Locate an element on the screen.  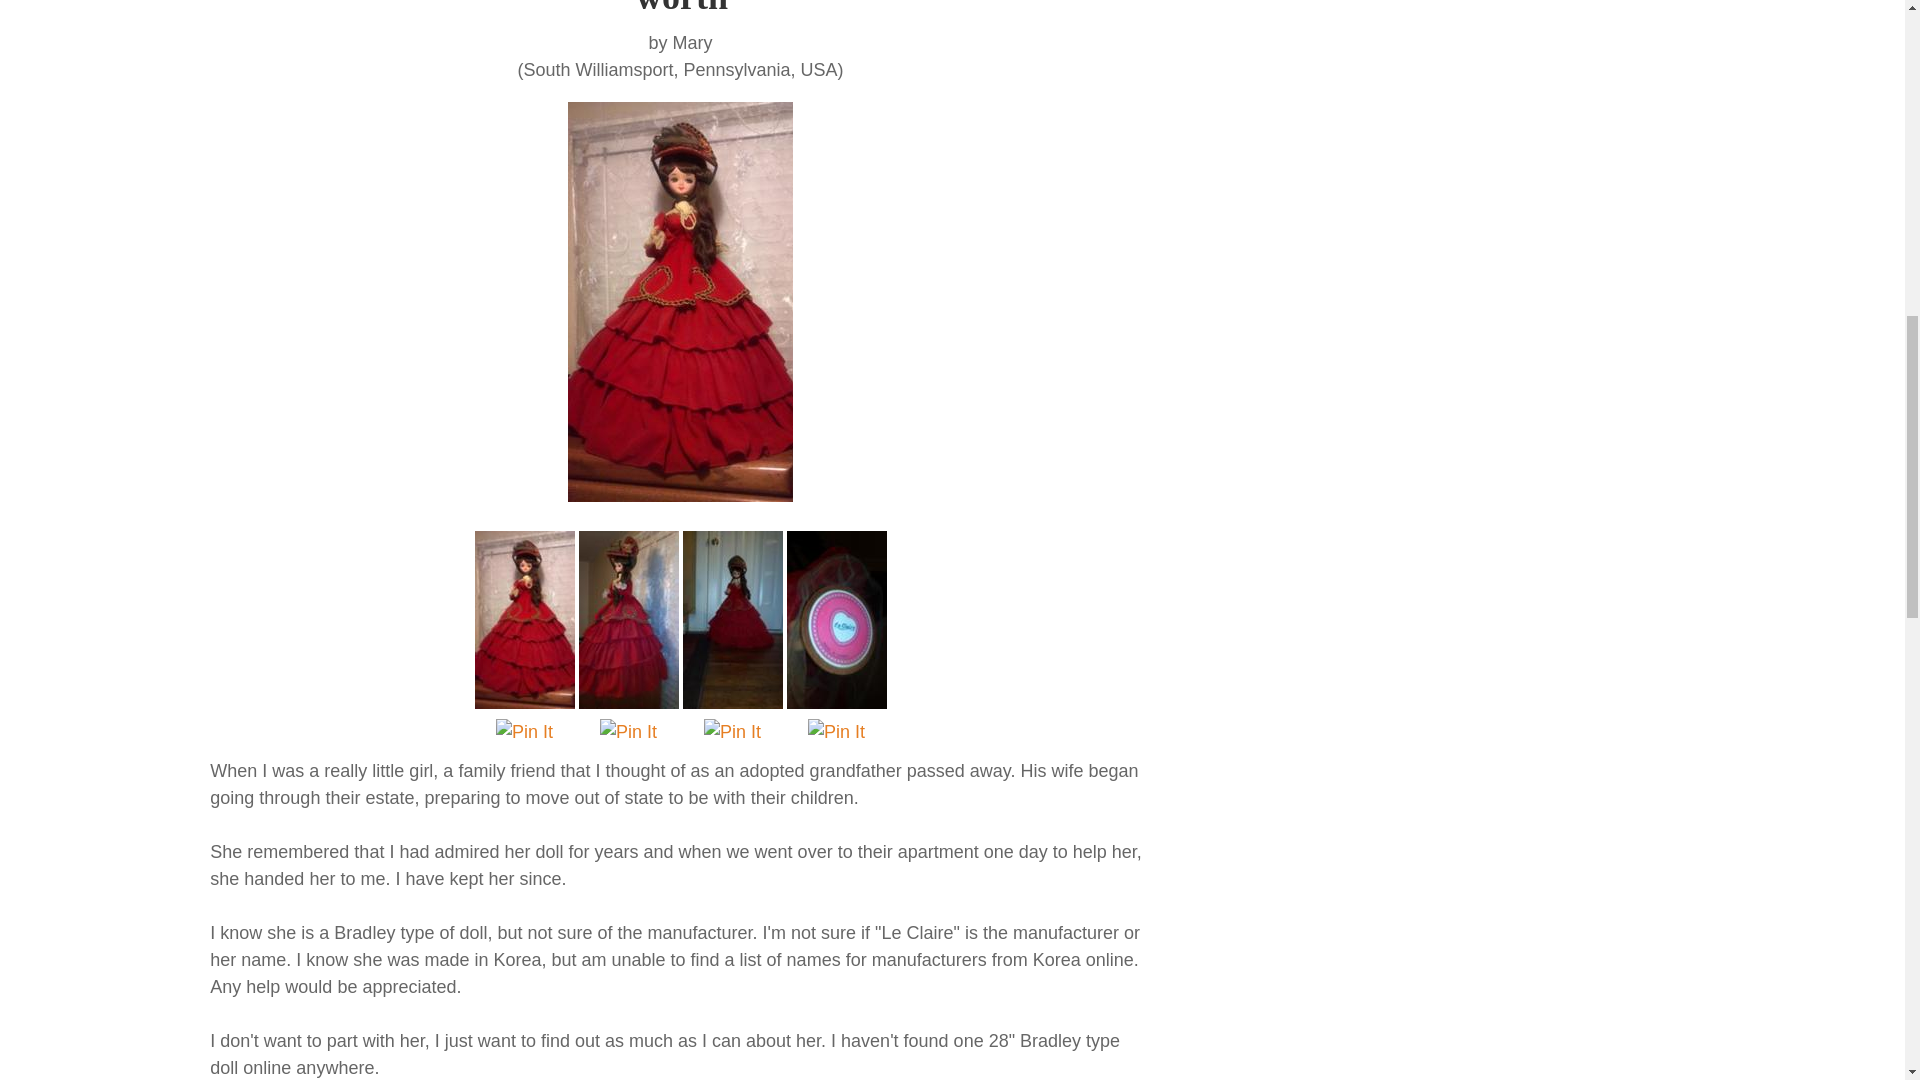
Pin It is located at coordinates (732, 732).